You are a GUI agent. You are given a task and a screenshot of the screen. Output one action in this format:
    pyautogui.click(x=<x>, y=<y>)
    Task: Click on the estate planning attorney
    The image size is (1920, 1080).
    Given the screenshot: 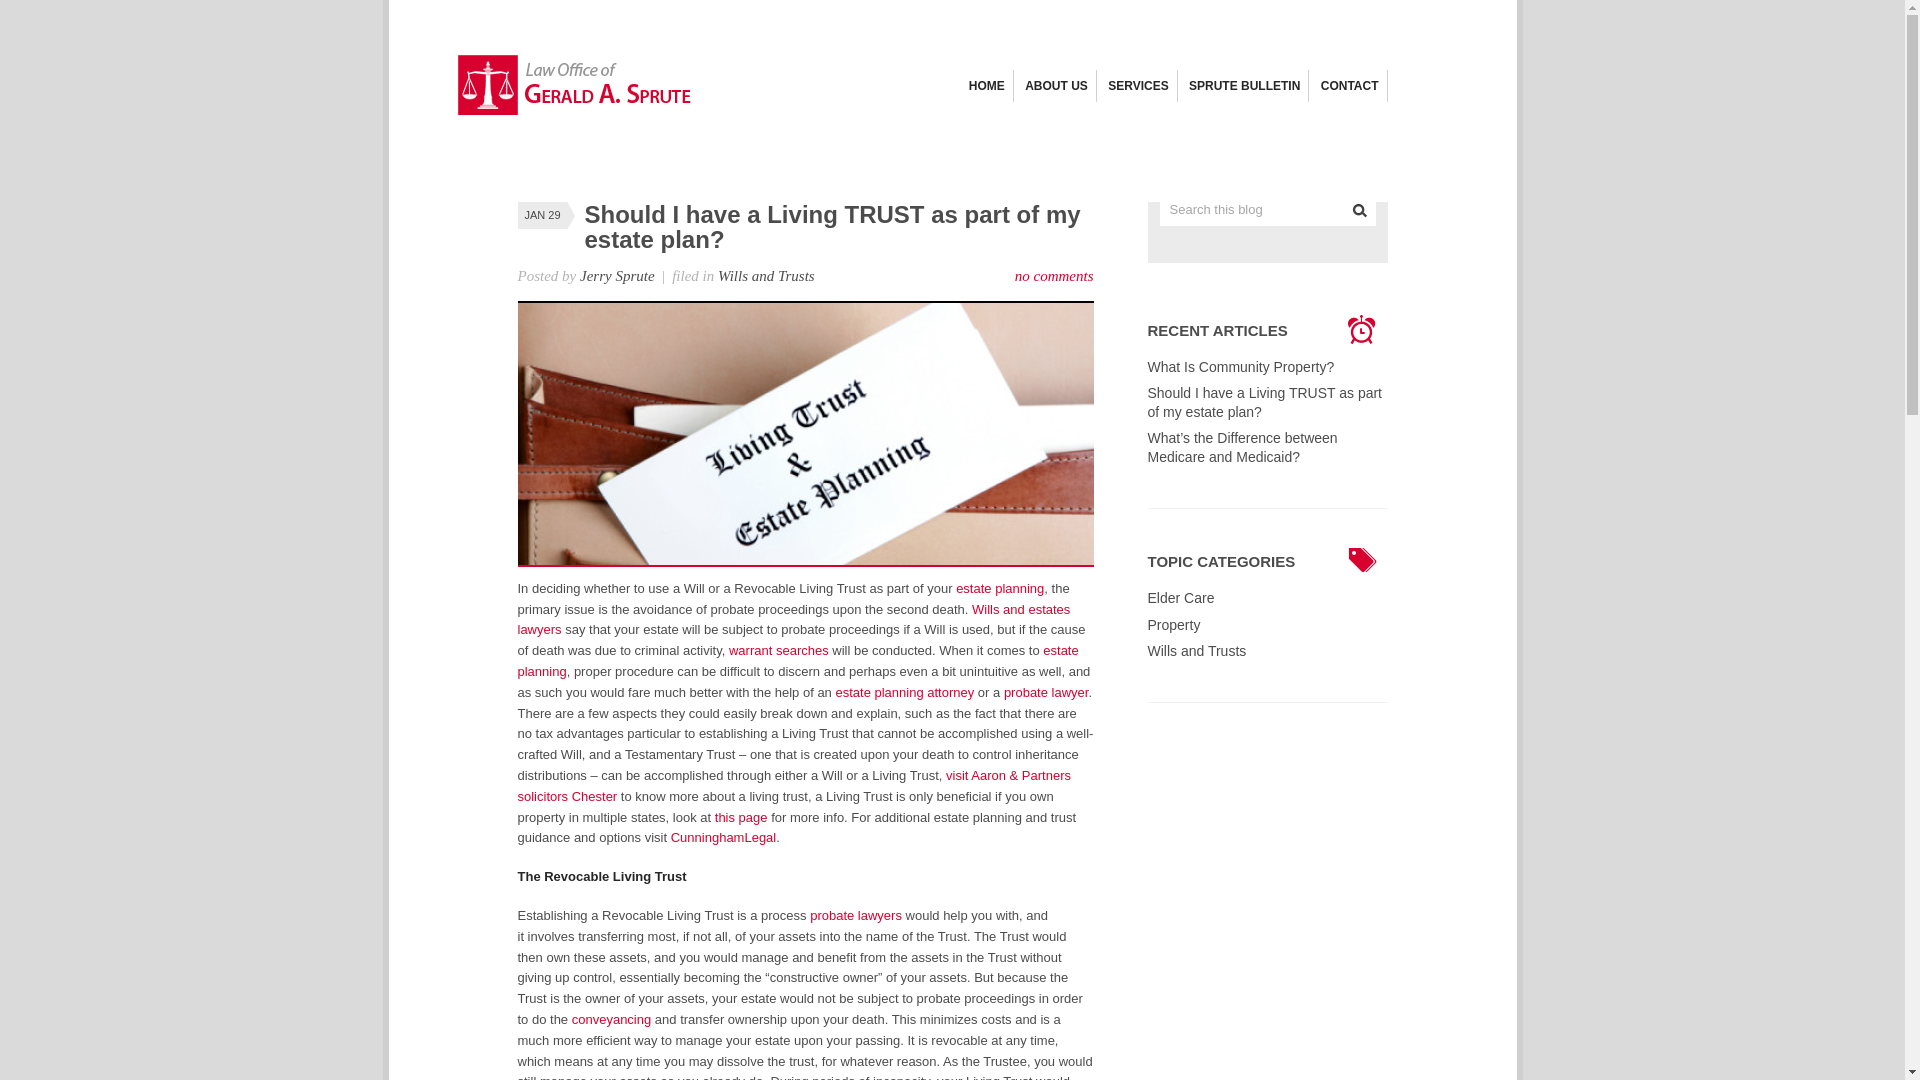 What is the action you would take?
    pyautogui.click(x=904, y=692)
    